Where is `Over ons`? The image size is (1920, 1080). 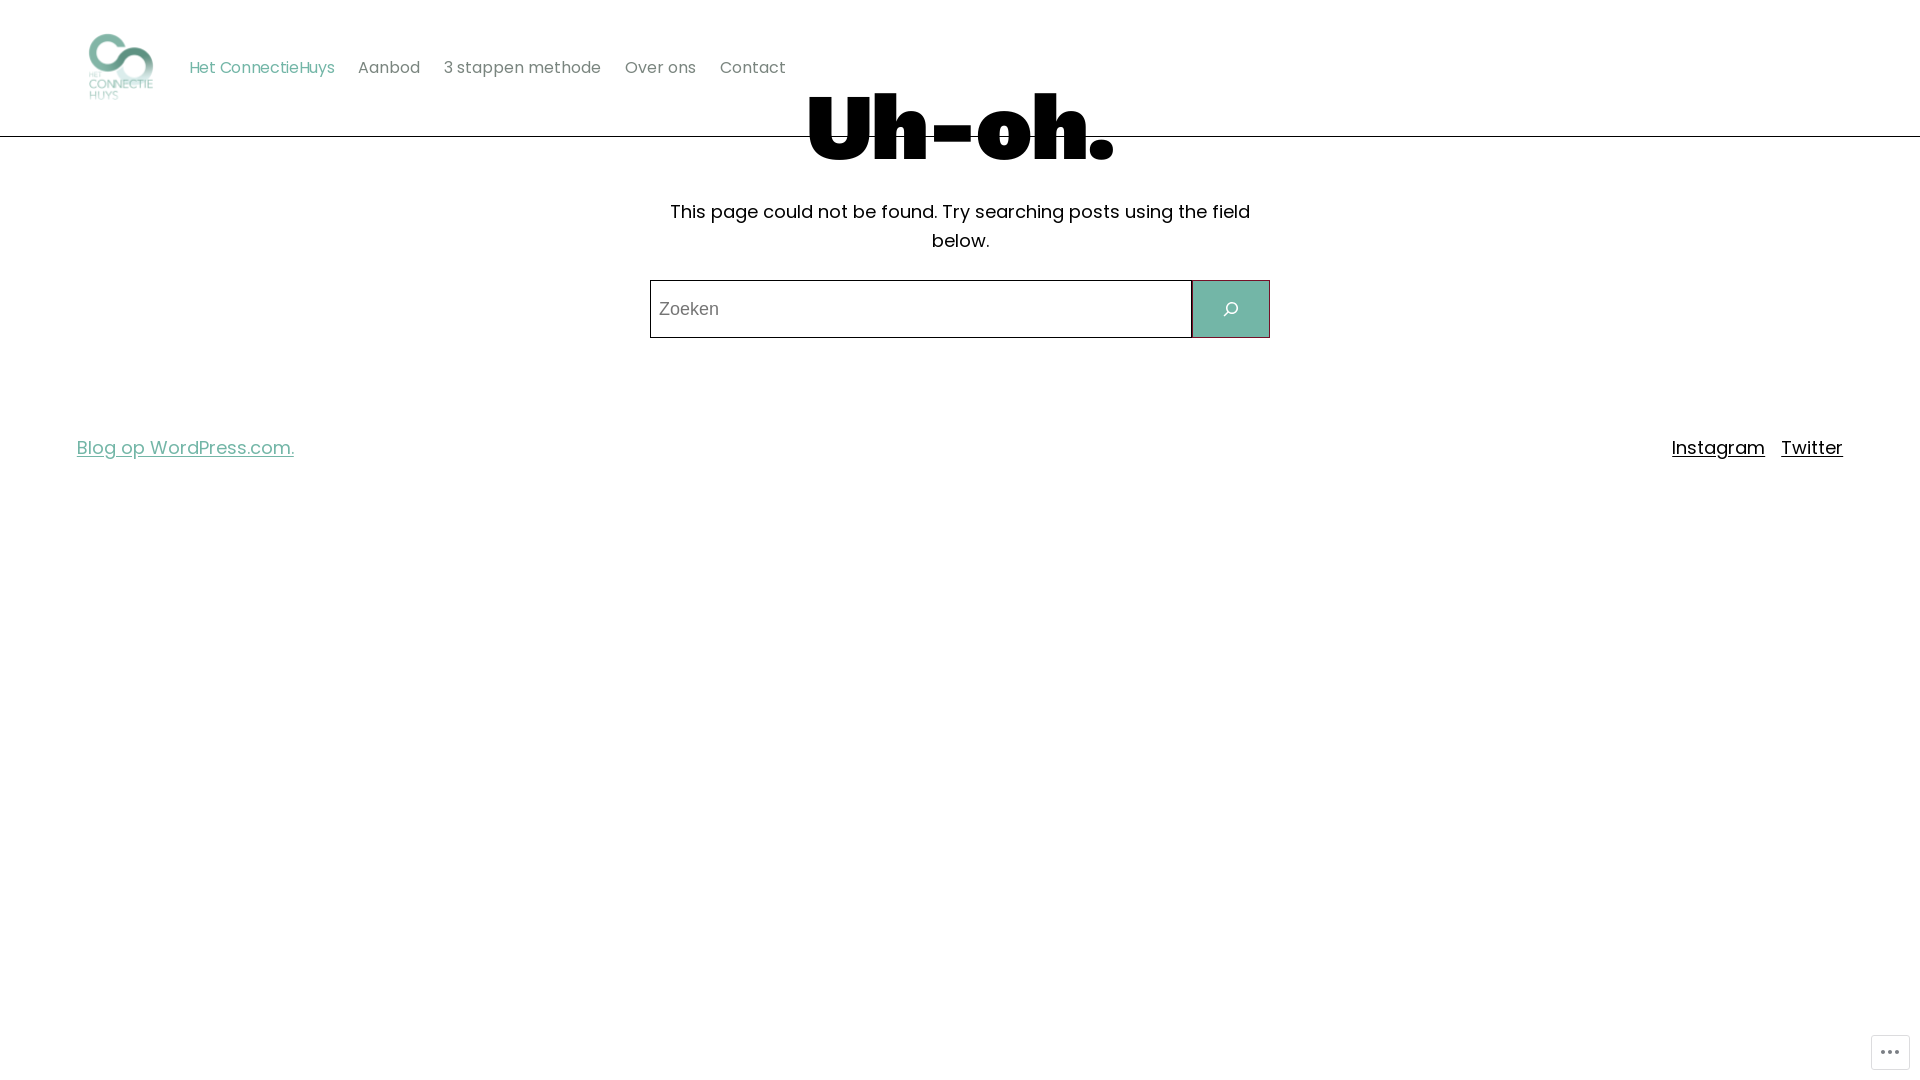 Over ons is located at coordinates (660, 68).